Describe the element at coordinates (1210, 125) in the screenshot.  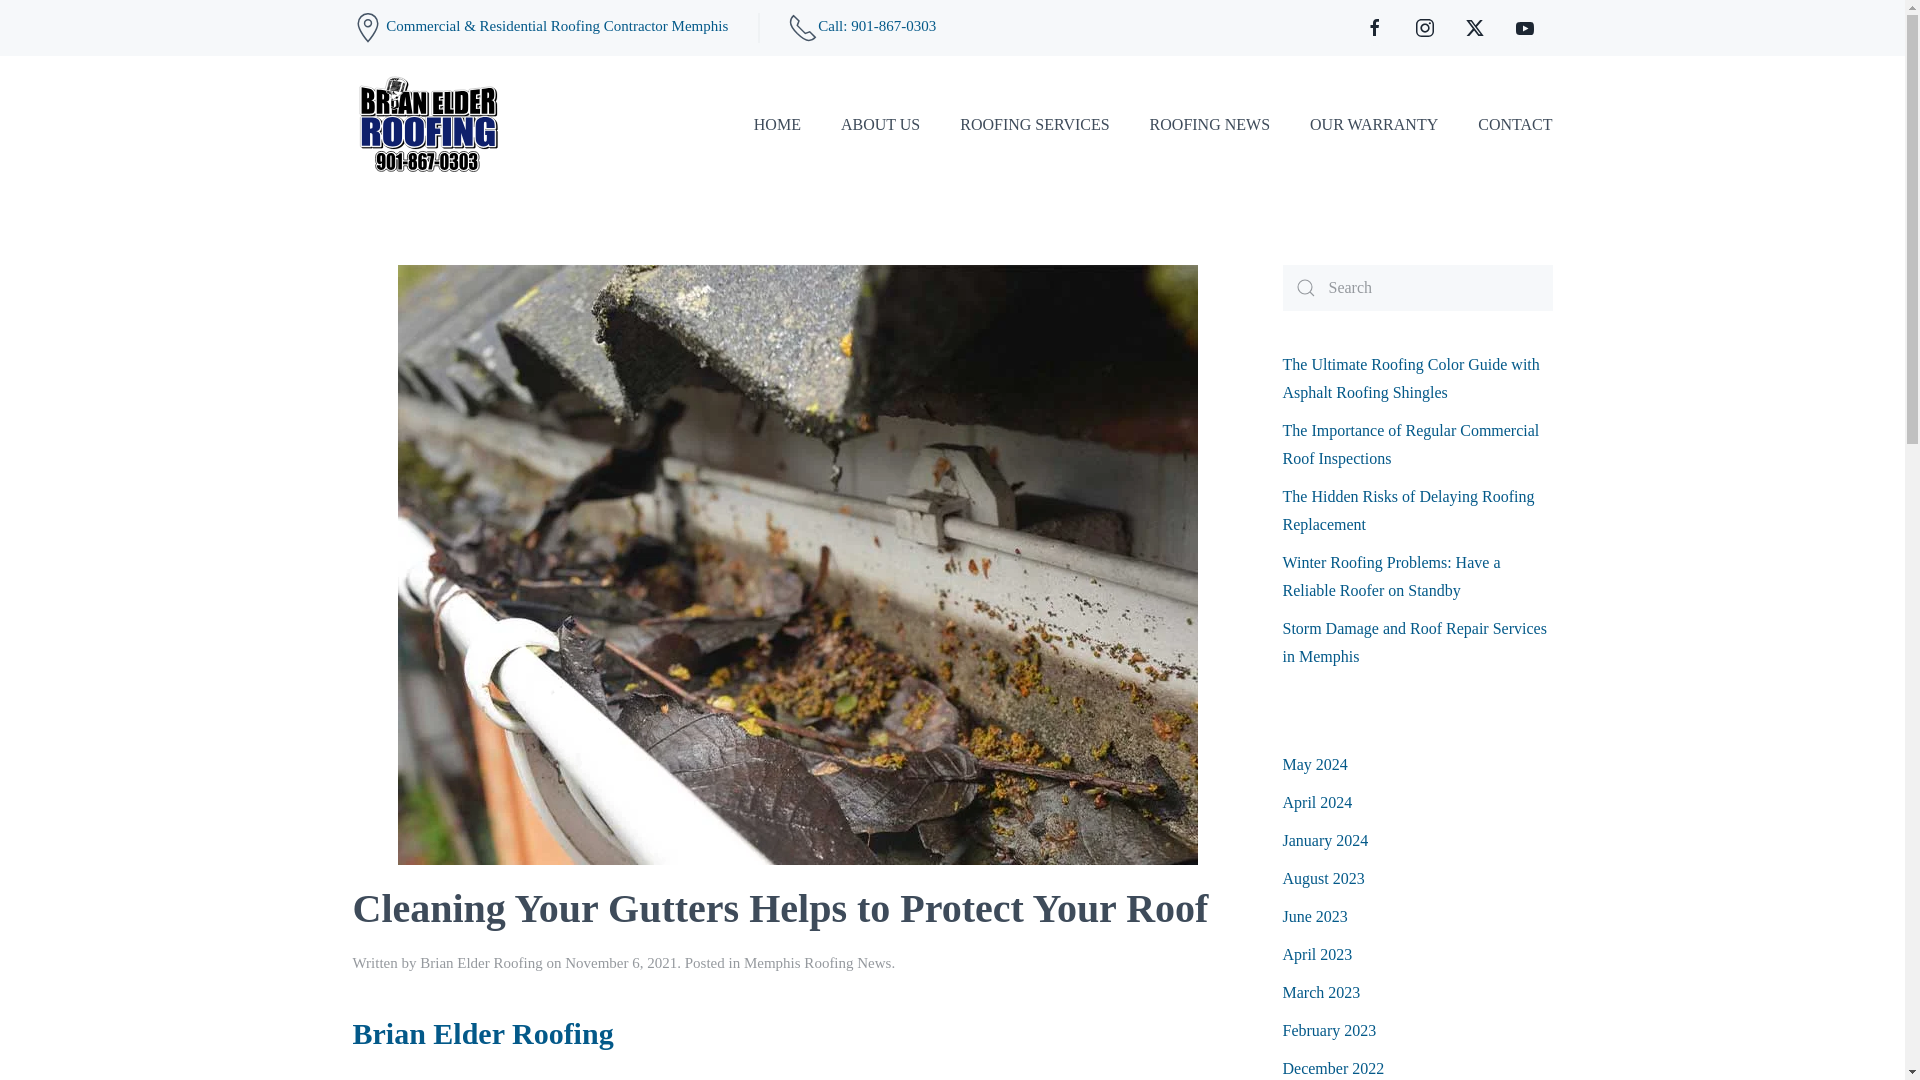
I see `ROOFING NEWS` at that location.